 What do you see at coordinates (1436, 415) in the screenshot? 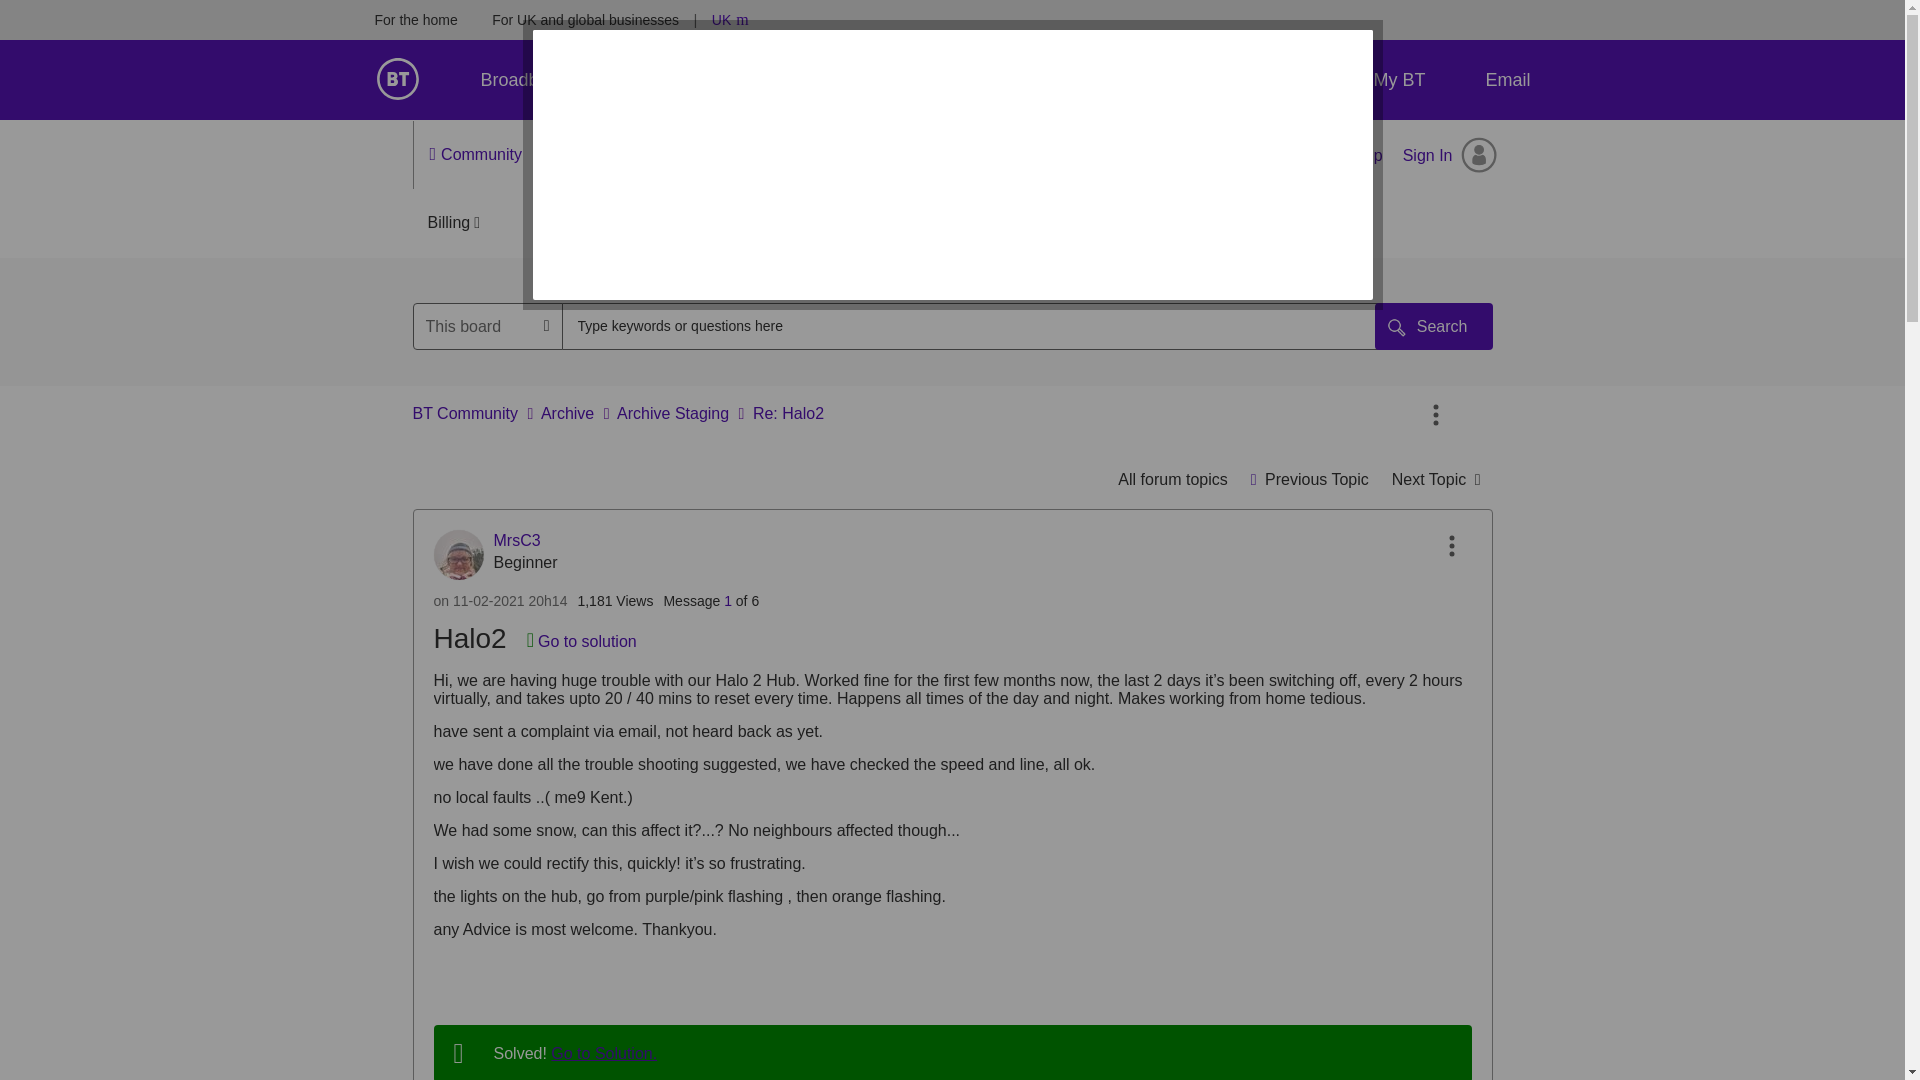
I see `Show option menu` at bounding box center [1436, 415].